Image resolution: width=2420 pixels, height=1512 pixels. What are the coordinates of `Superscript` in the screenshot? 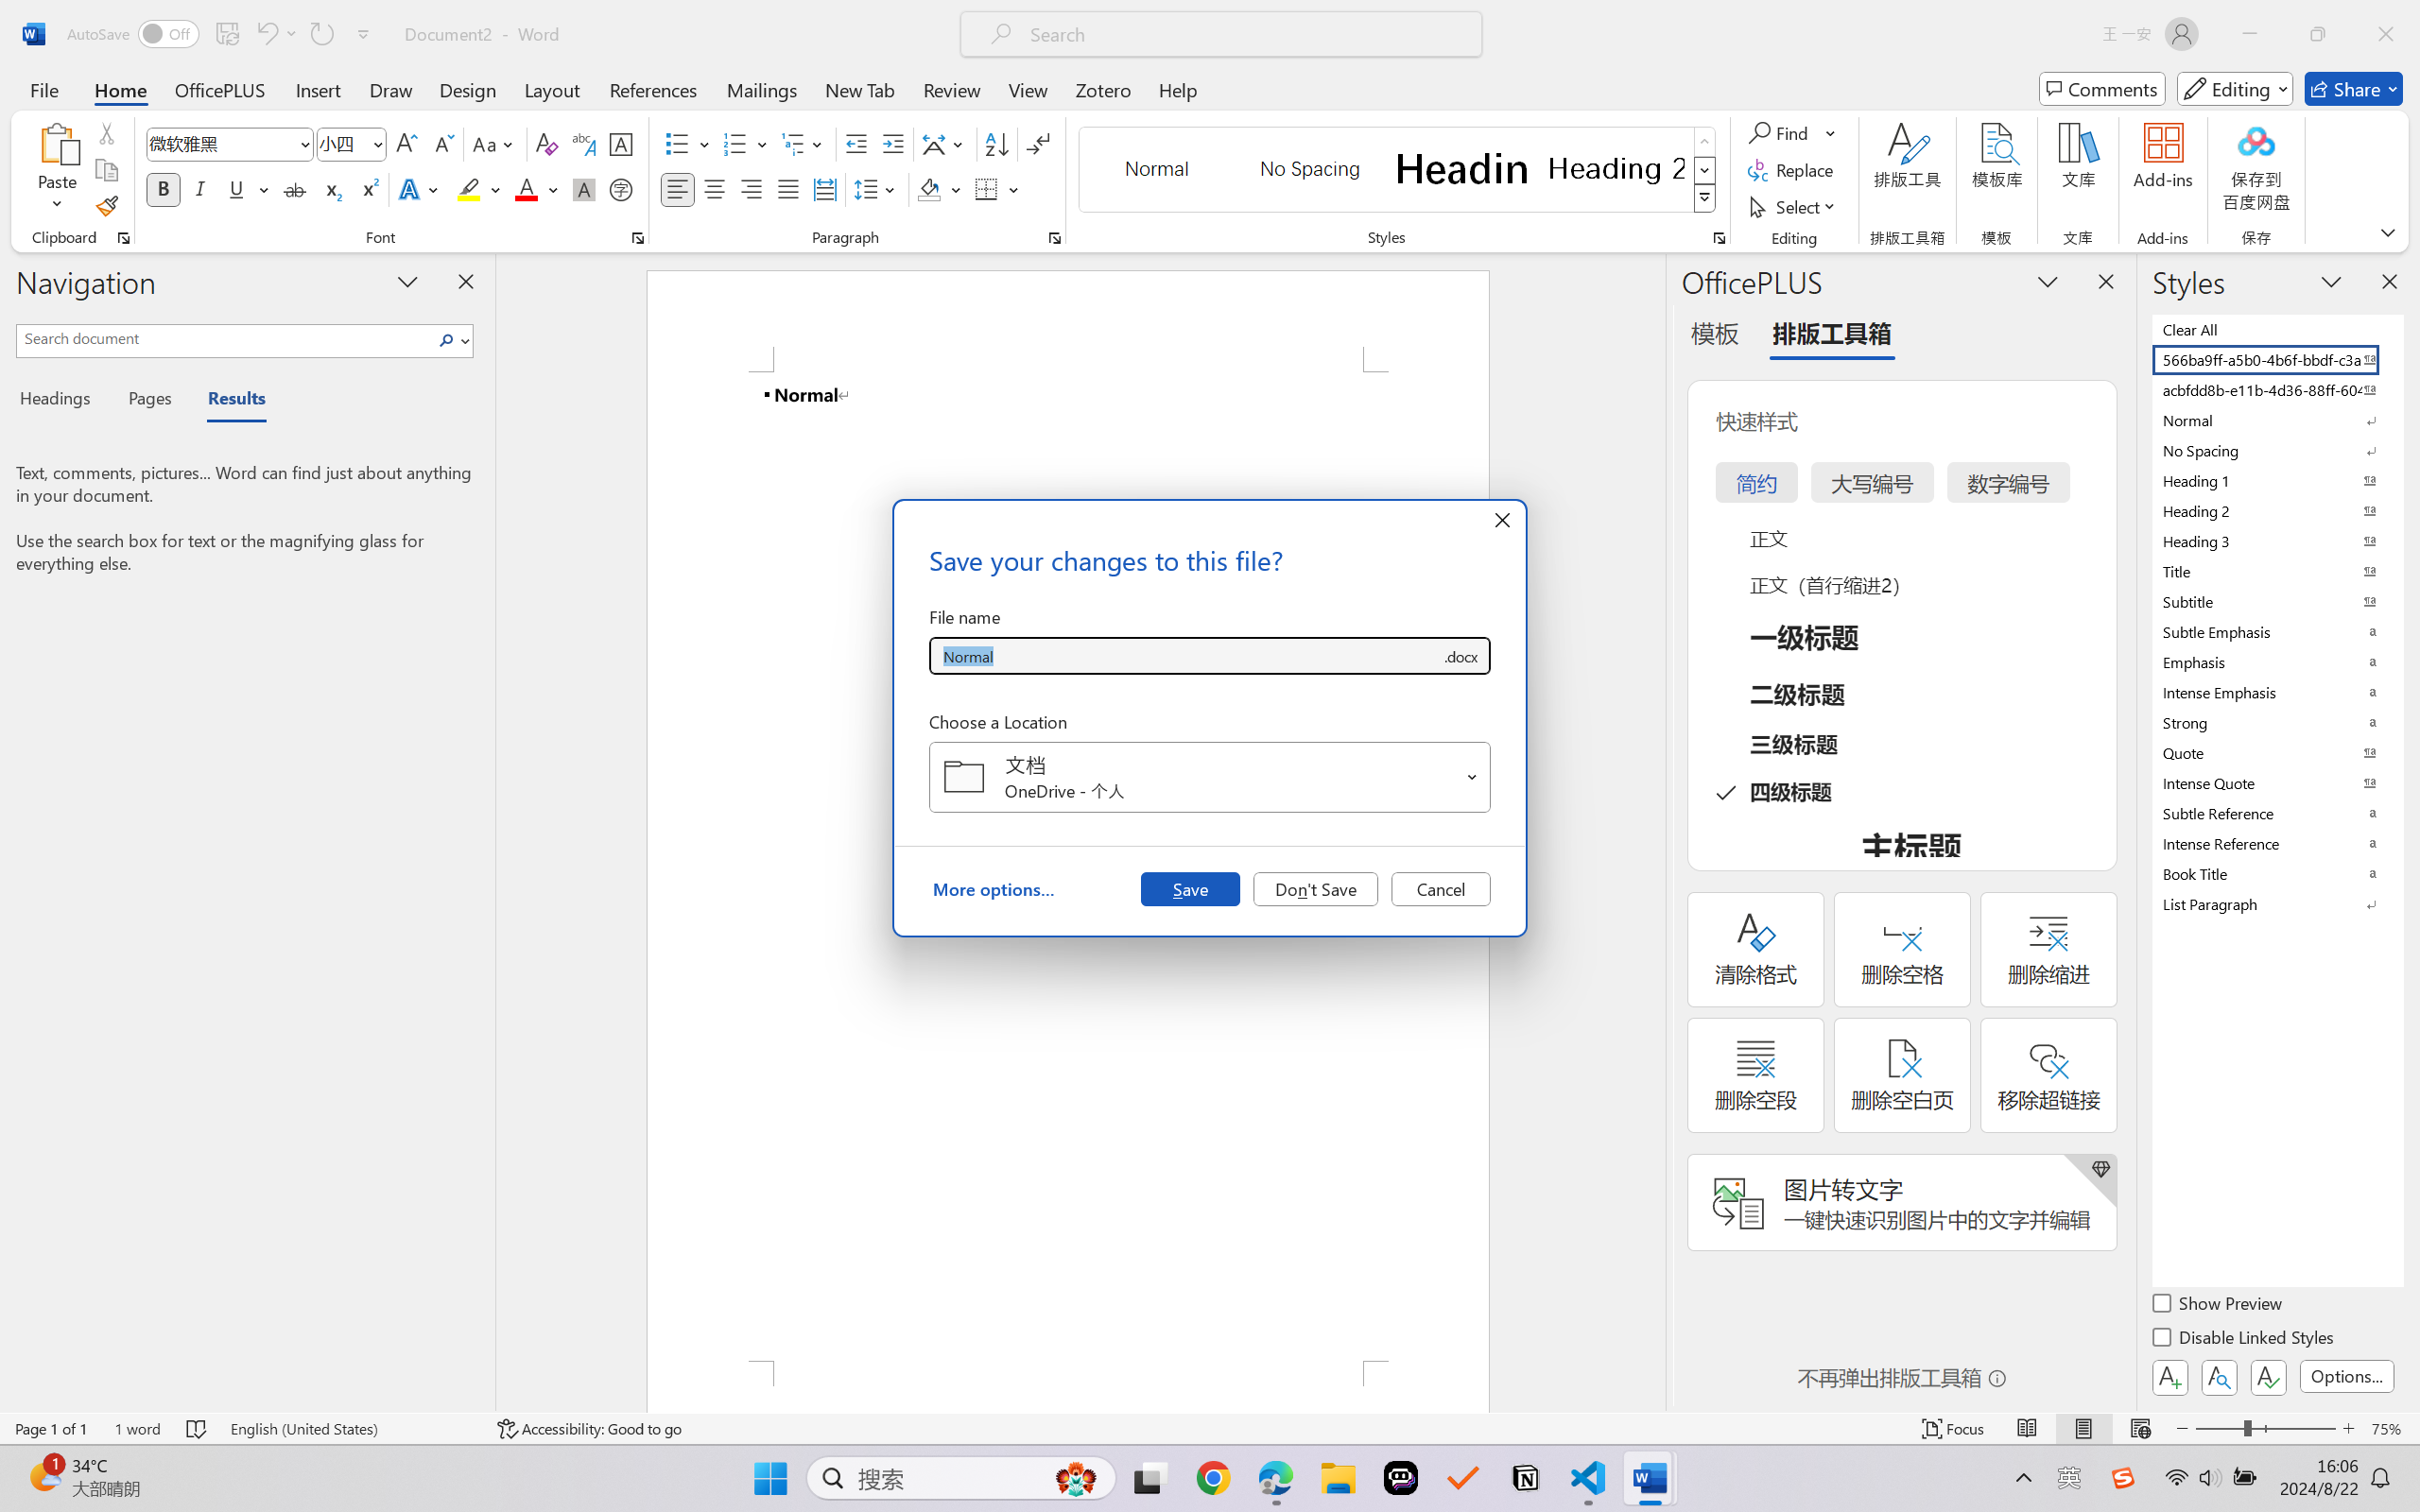 It's located at (368, 189).